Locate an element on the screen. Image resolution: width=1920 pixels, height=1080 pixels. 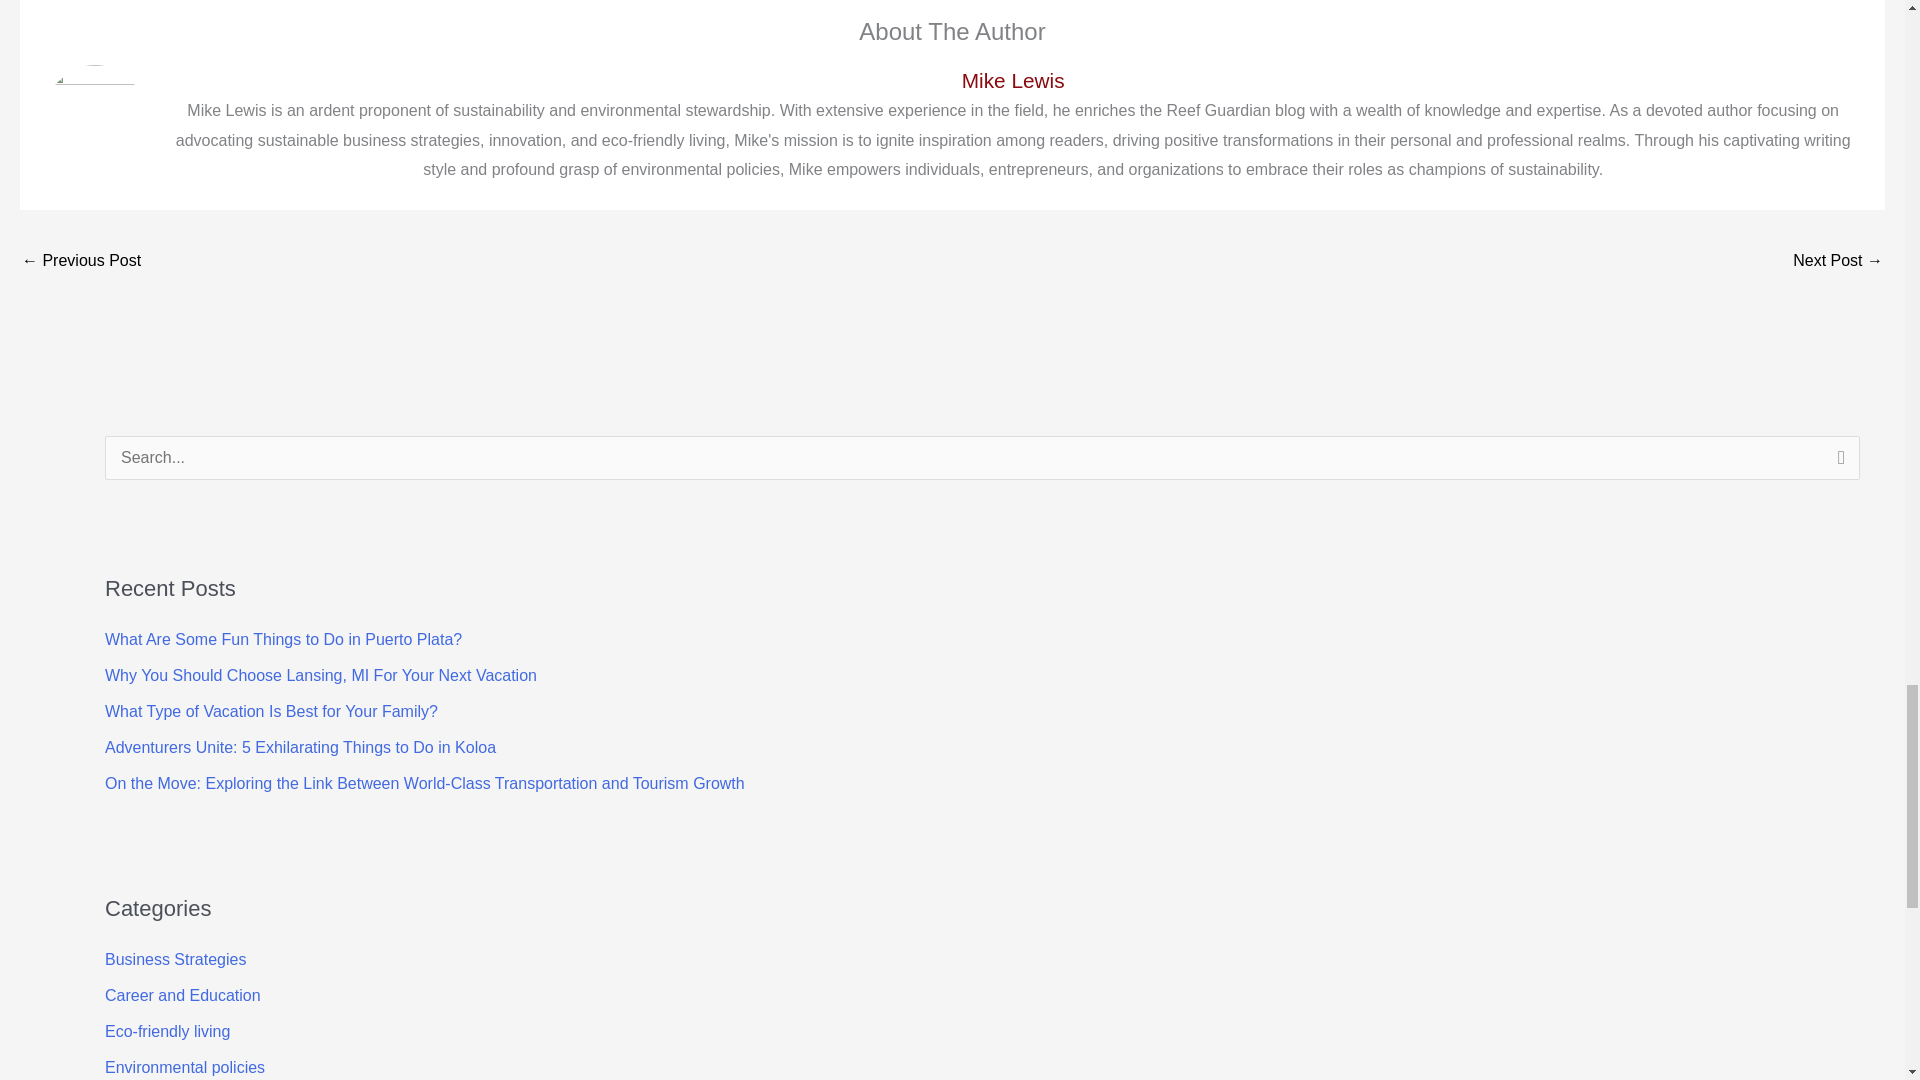
Why You Should Choose Lansing, MI For Your Next Vacation is located at coordinates (321, 675).